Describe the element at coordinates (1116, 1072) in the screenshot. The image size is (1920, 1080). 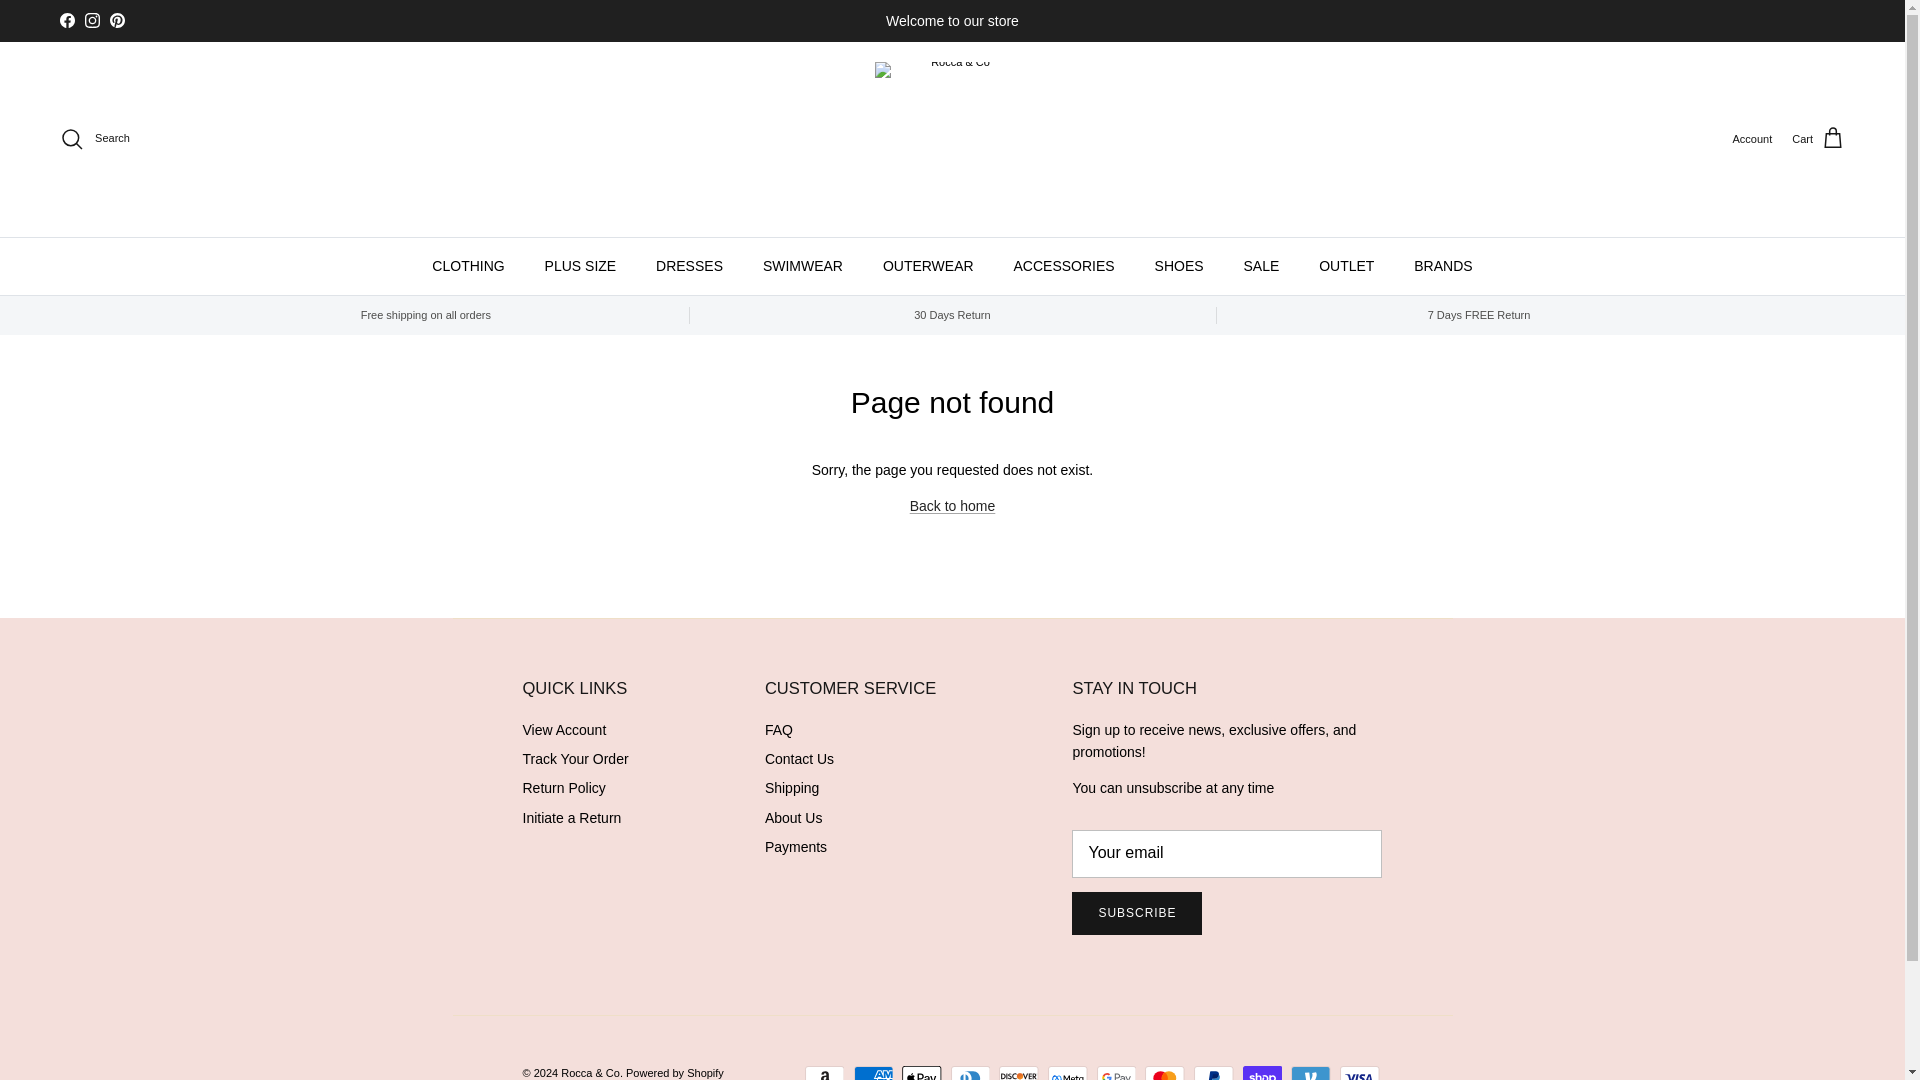
I see `Google Pay` at that location.